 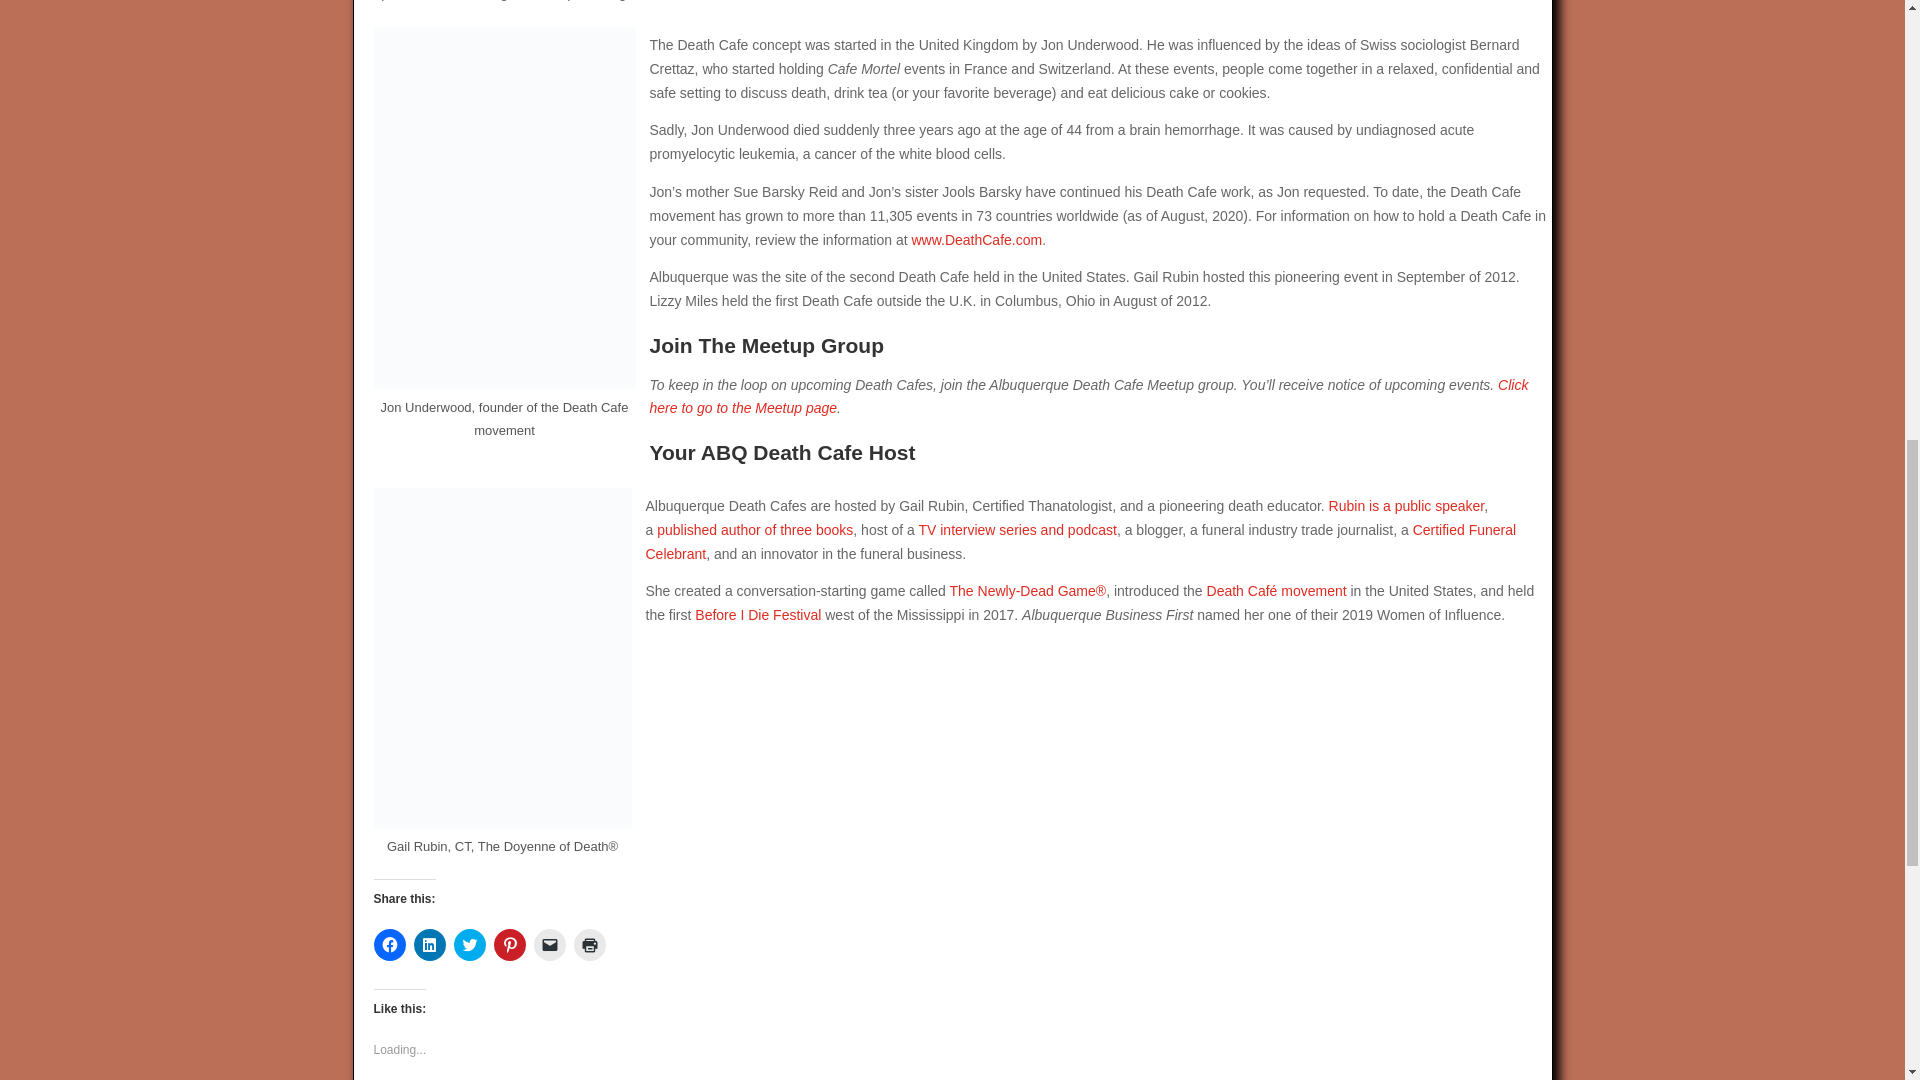 What do you see at coordinates (469, 944) in the screenshot?
I see `Click to share on Twitter` at bounding box center [469, 944].